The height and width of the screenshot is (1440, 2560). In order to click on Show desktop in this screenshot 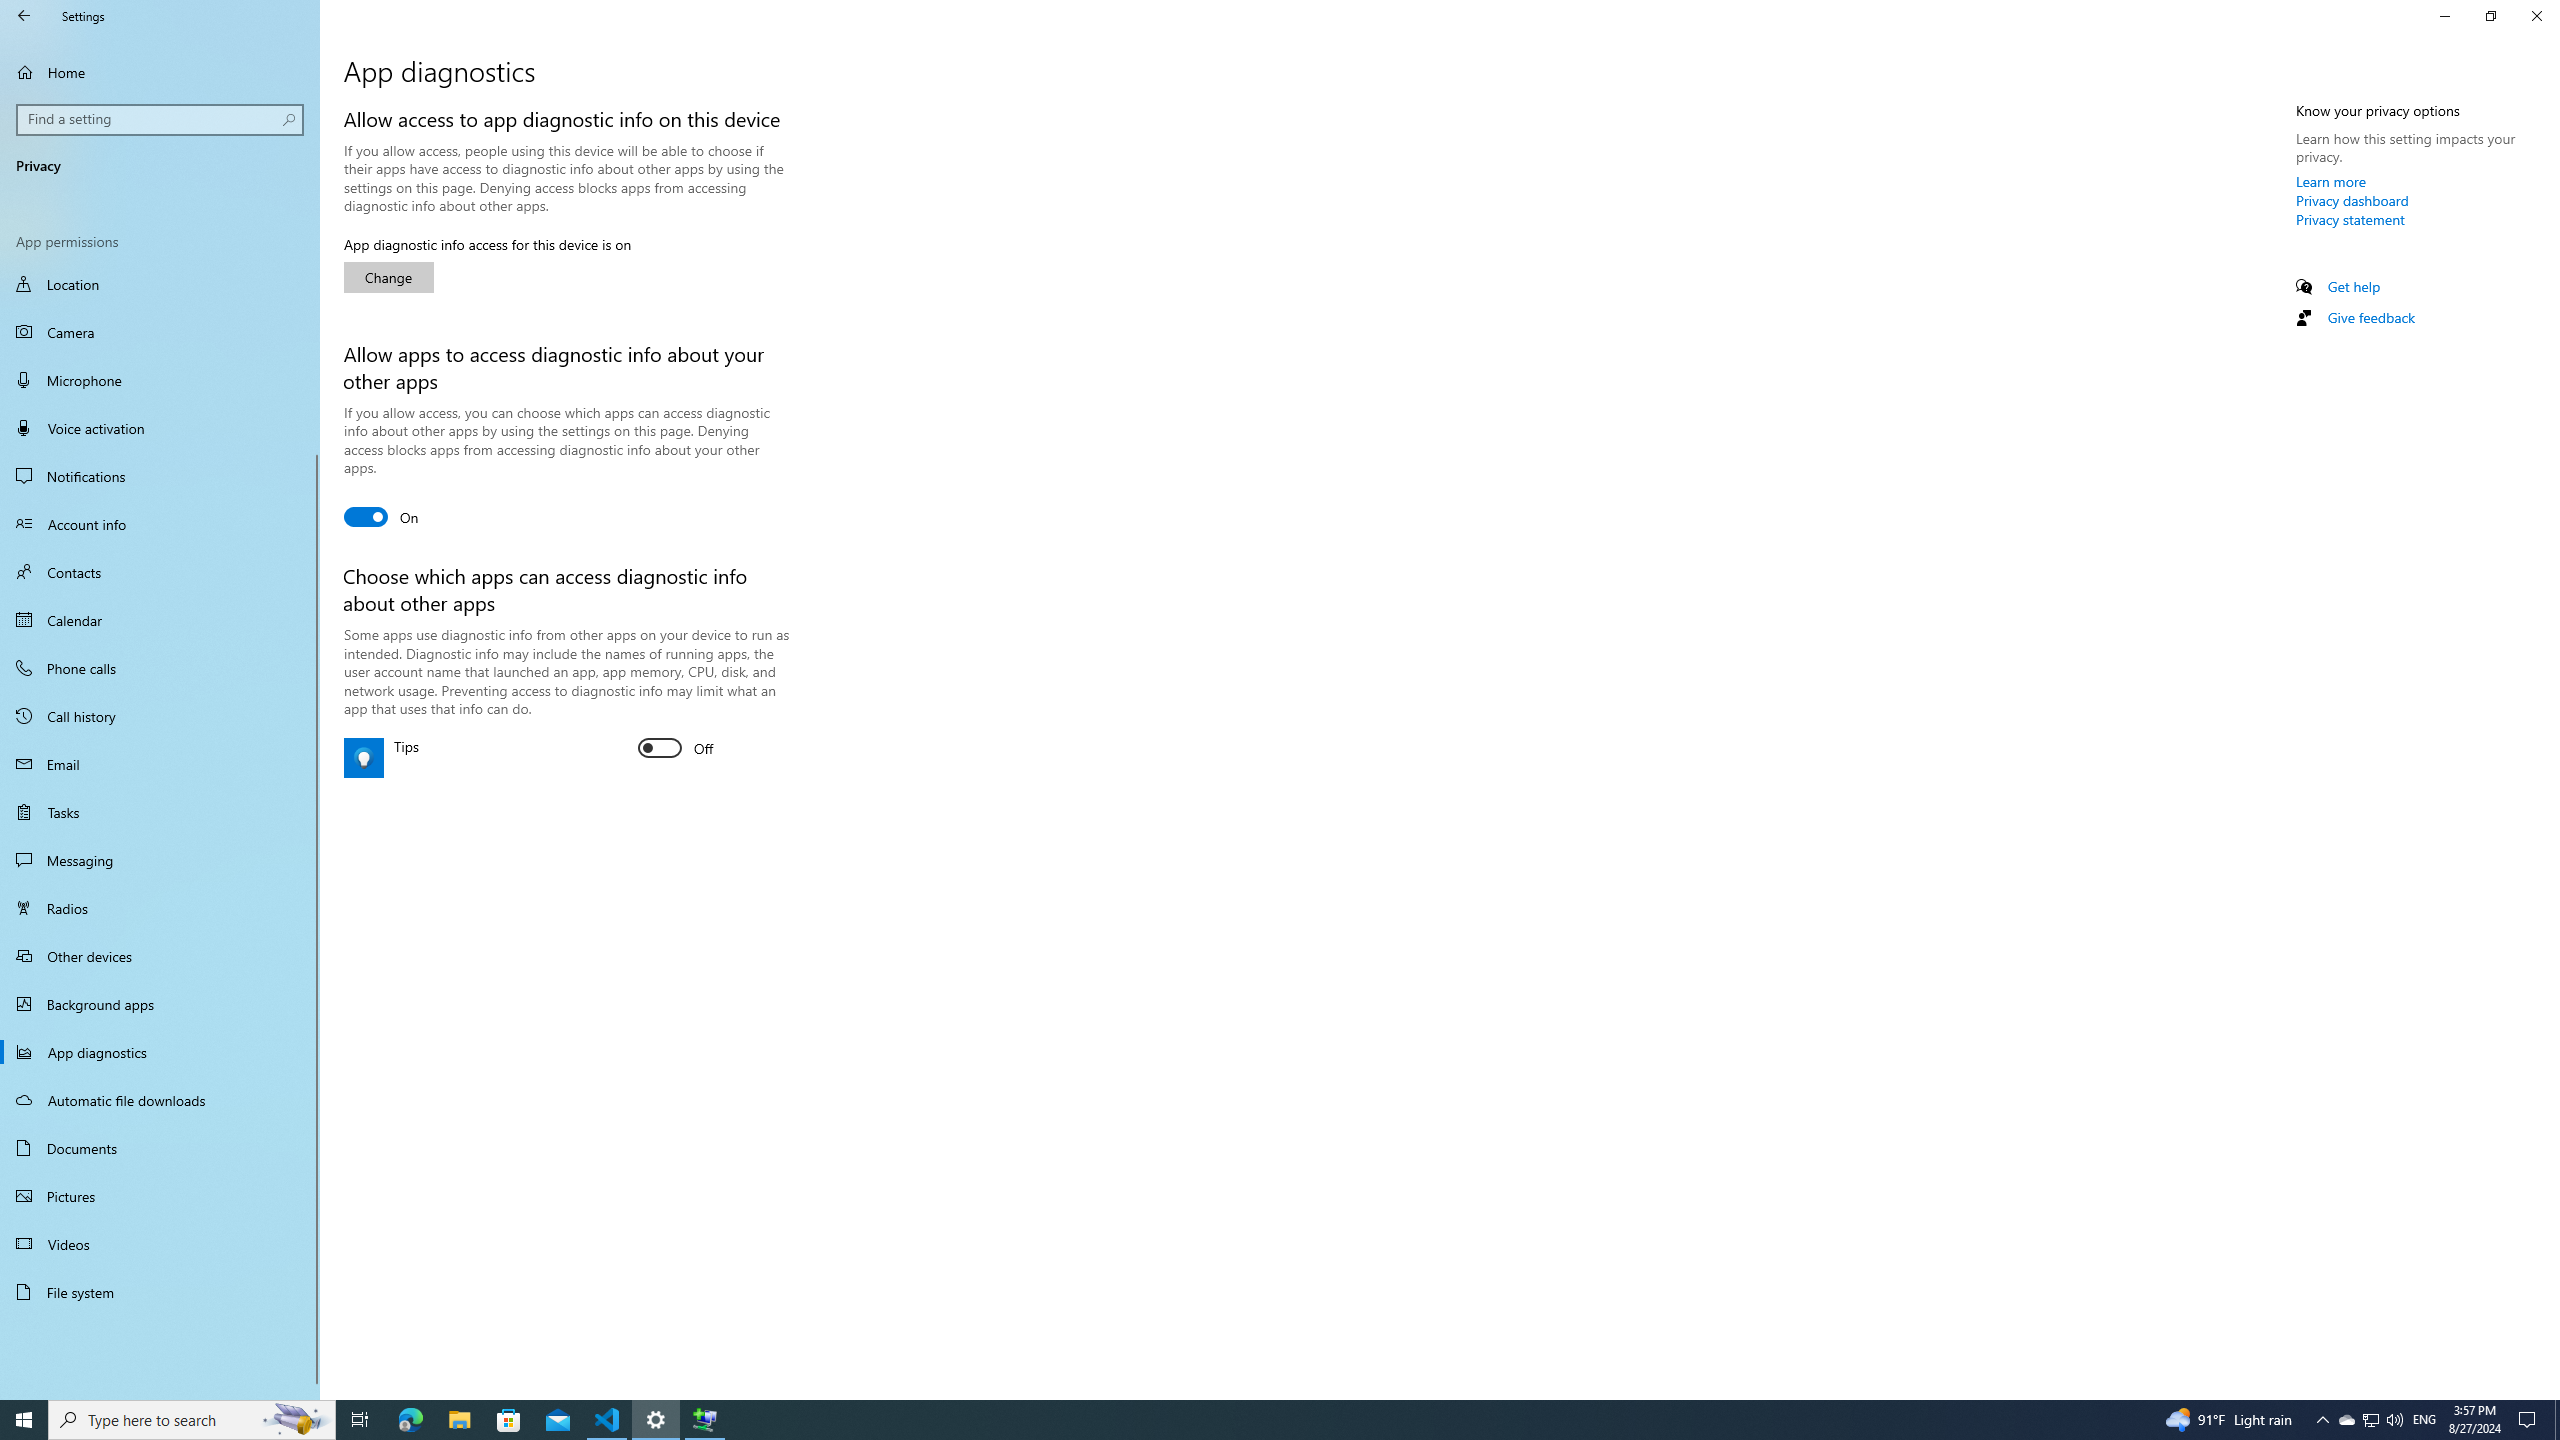, I will do `click(160, 620)`.